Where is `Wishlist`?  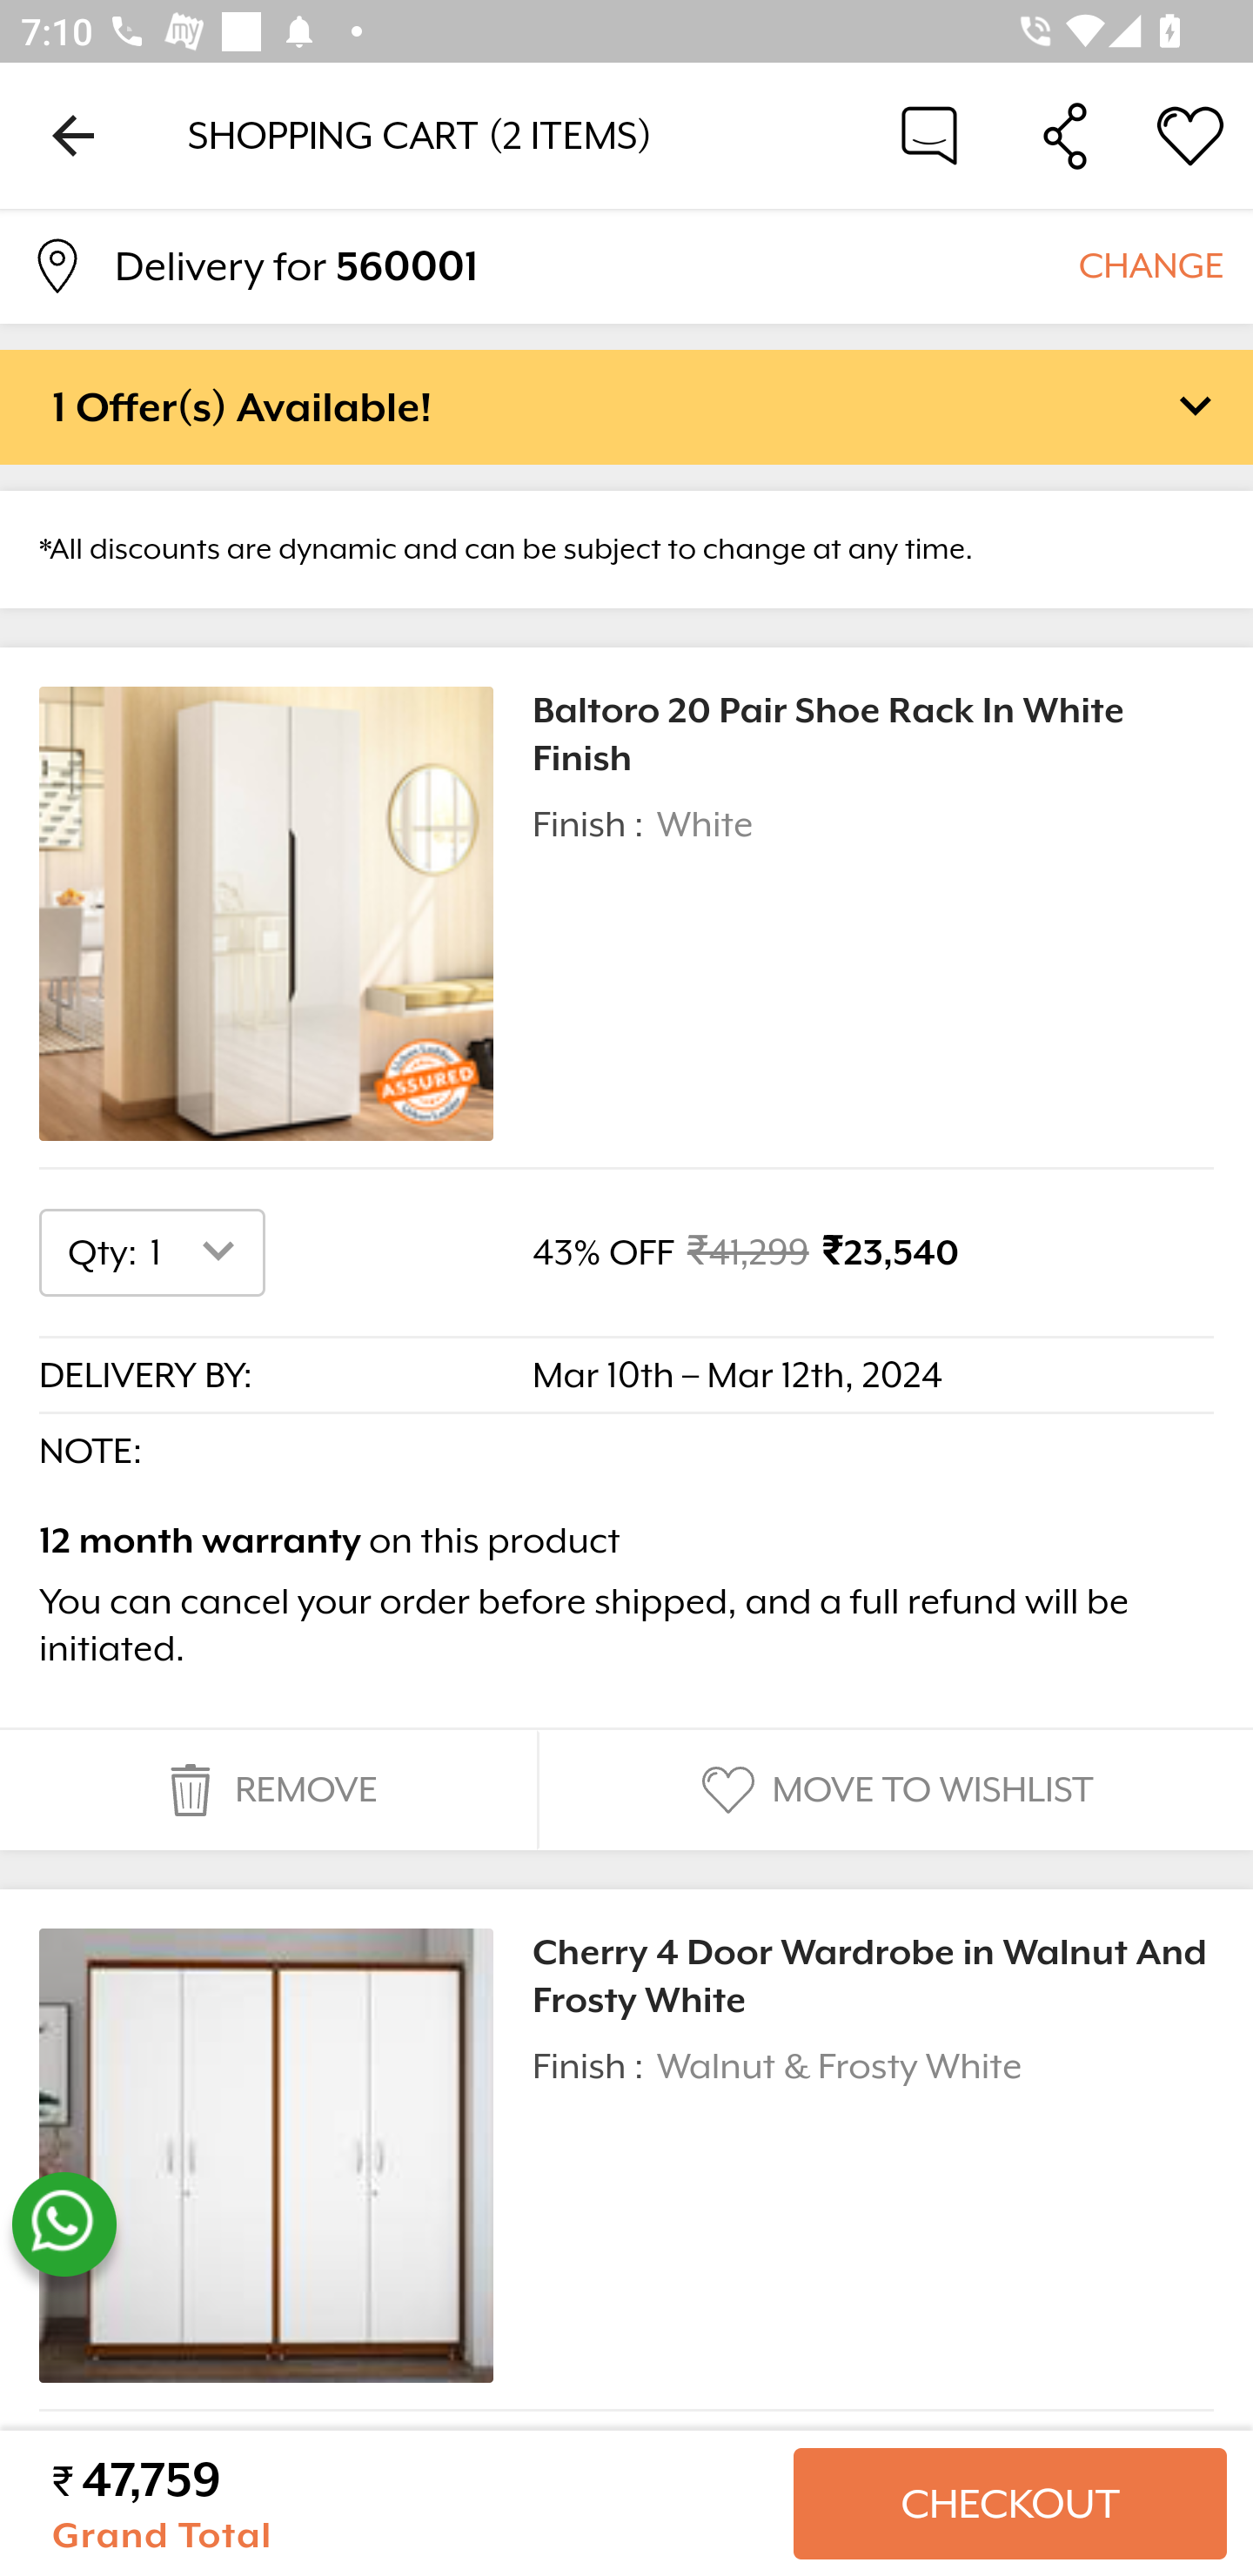 Wishlist is located at coordinates (1190, 134).